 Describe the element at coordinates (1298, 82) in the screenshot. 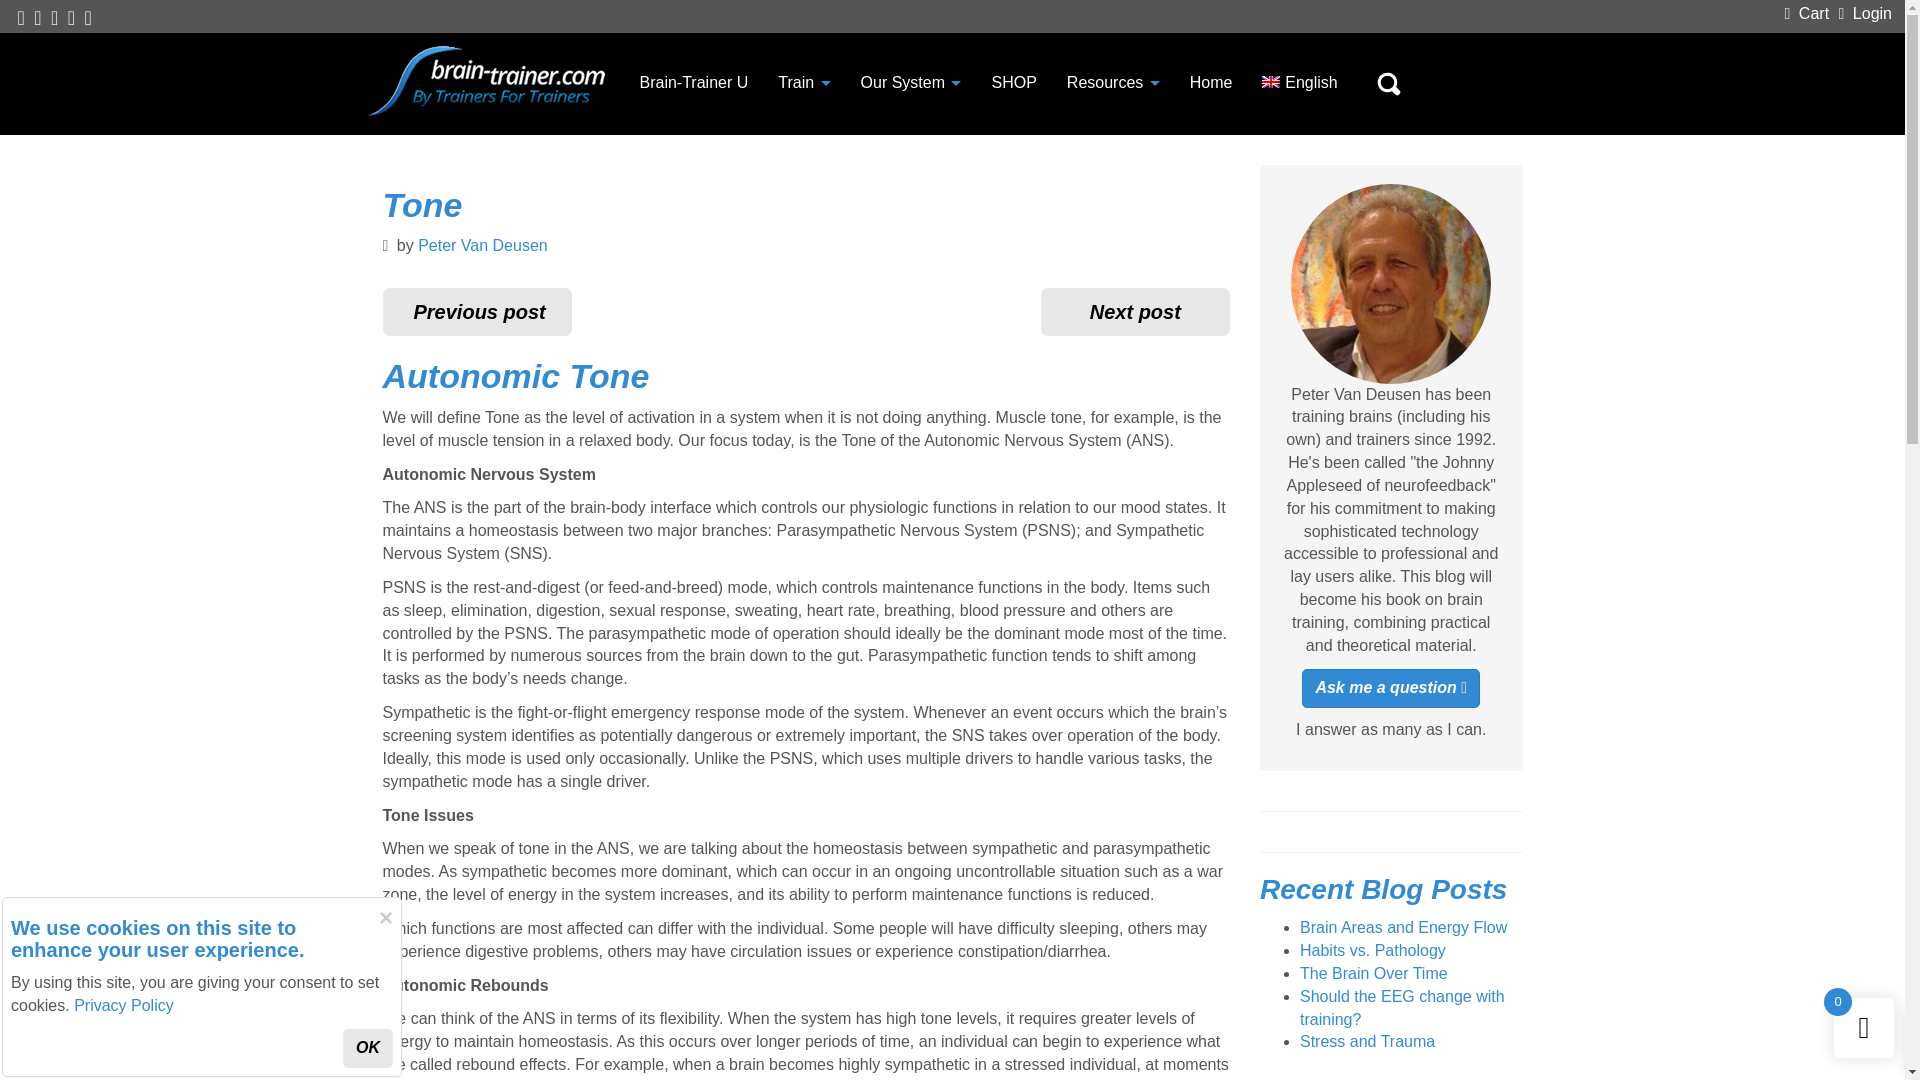

I see `English` at that location.